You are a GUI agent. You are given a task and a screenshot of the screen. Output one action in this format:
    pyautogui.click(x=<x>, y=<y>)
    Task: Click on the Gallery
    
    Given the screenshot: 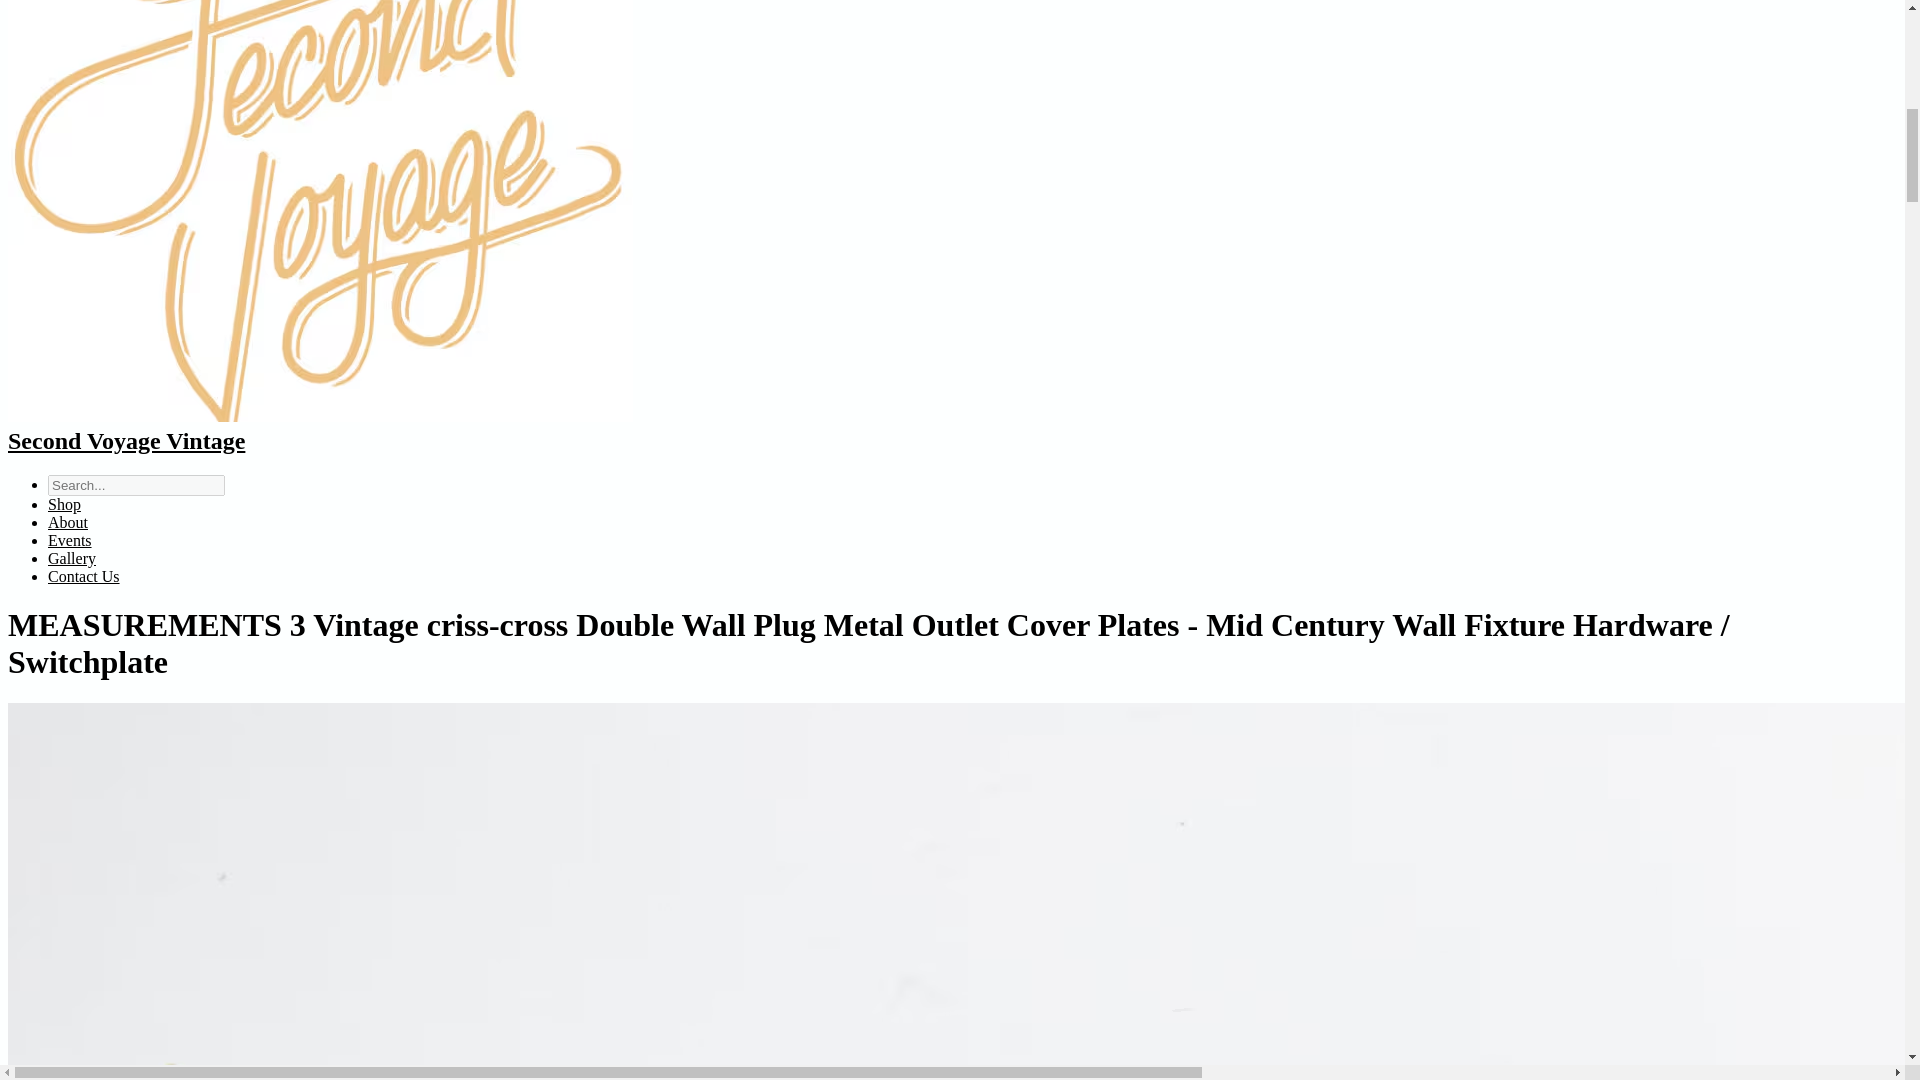 What is the action you would take?
    pyautogui.click(x=72, y=558)
    